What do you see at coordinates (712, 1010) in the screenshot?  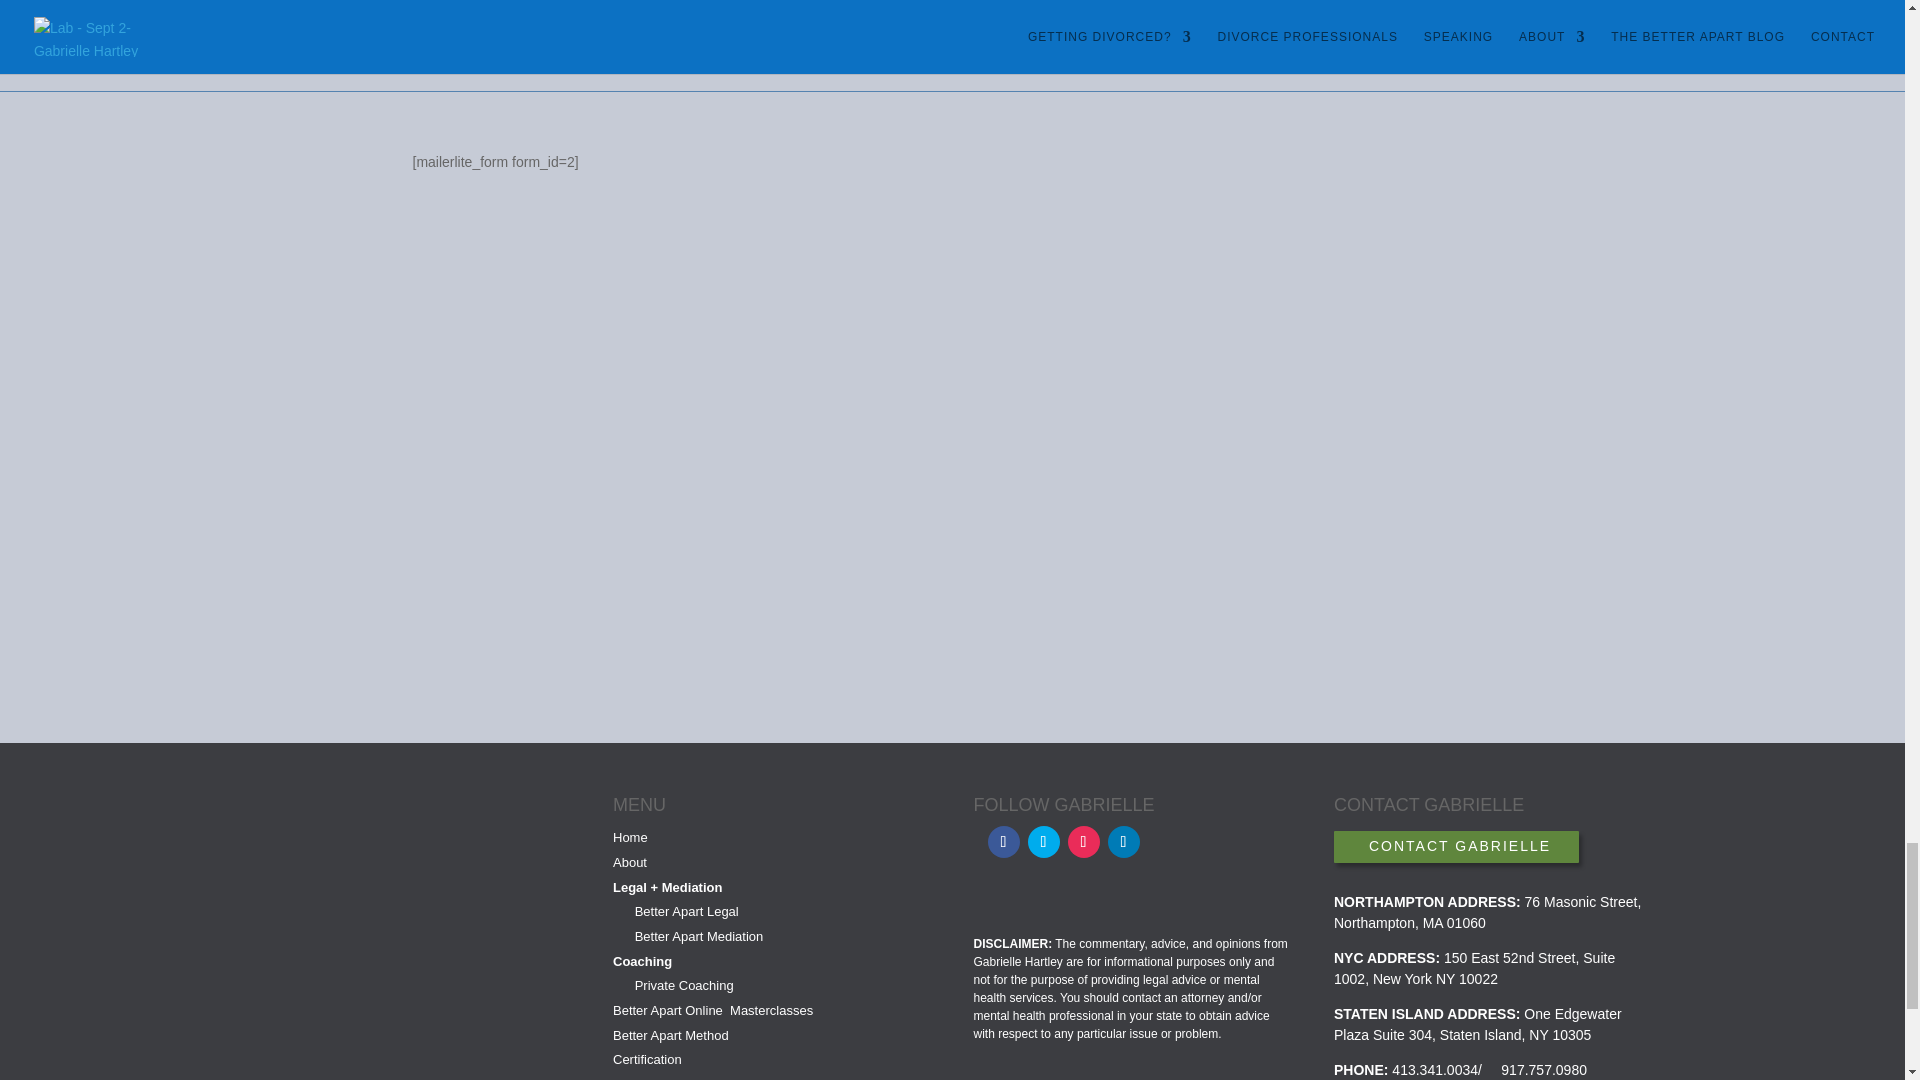 I see `Better Apart: The Book` at bounding box center [712, 1010].